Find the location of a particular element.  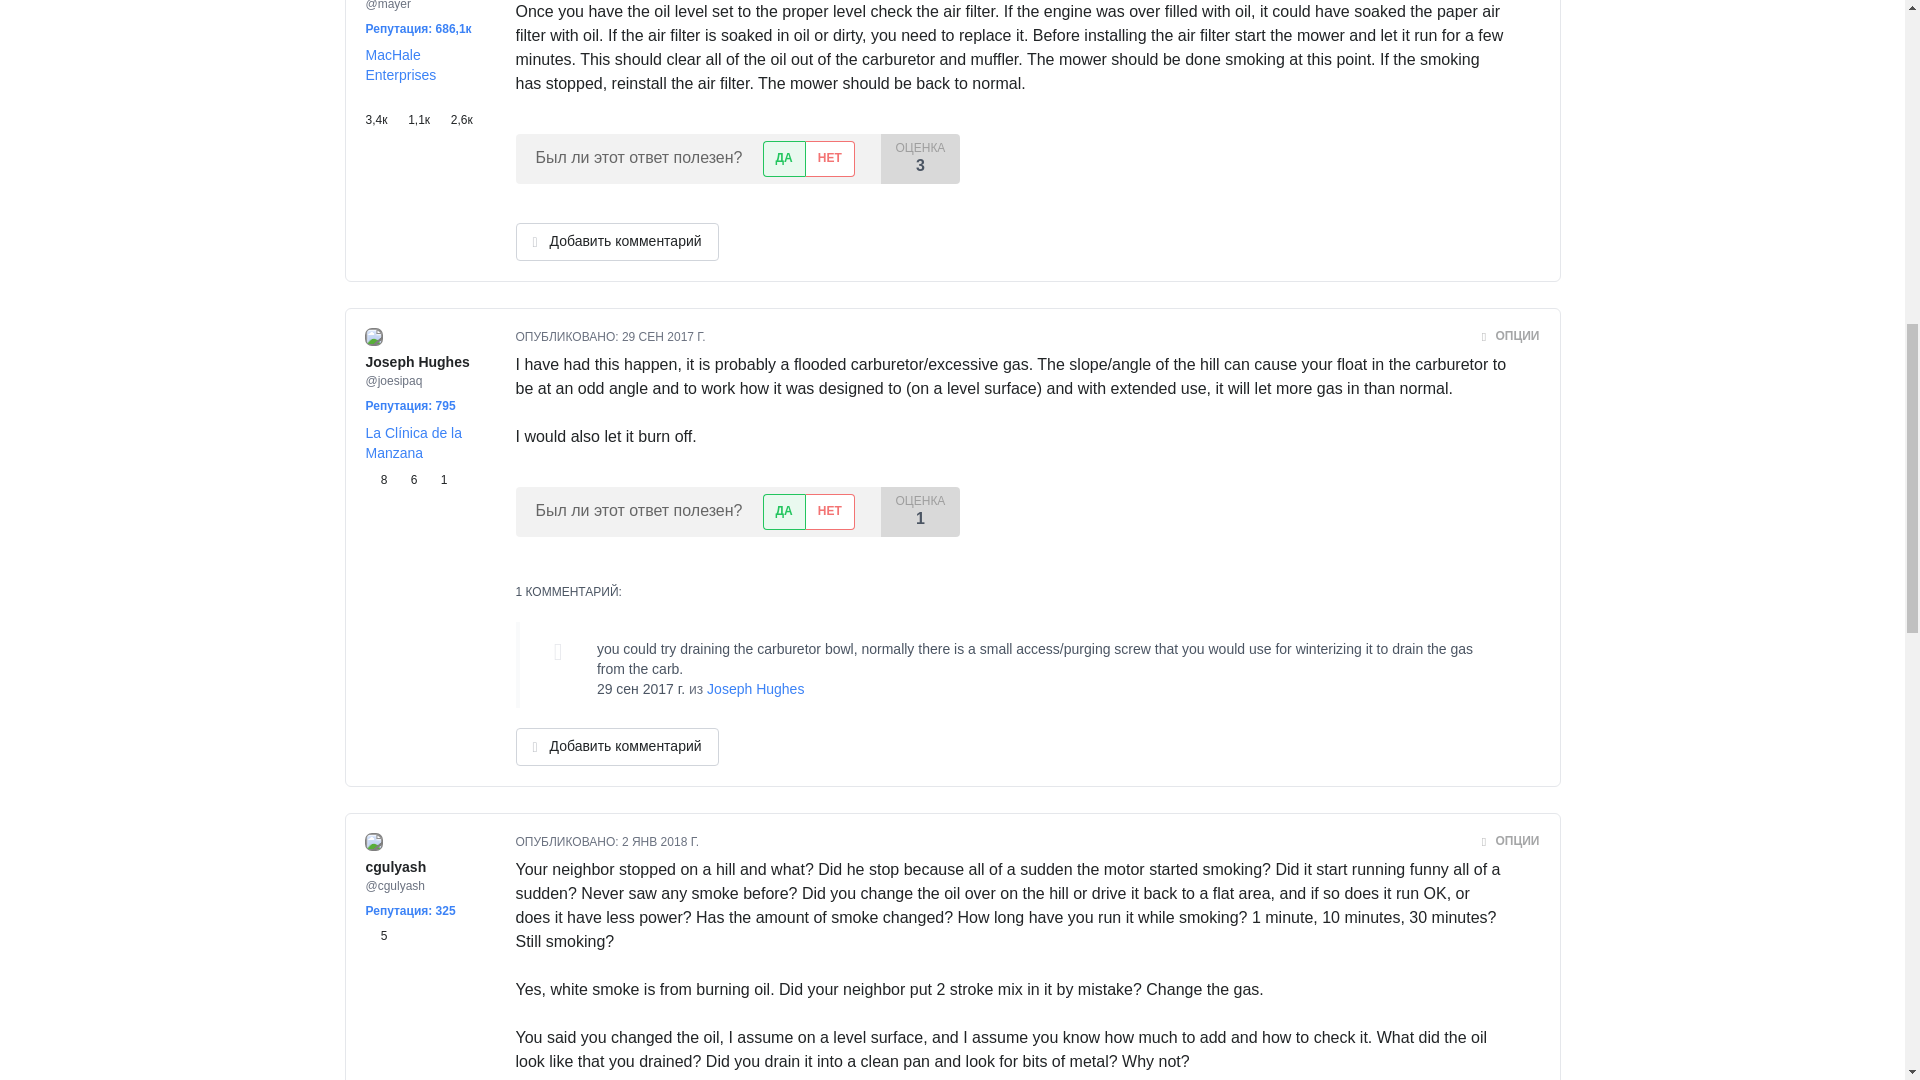

Tue, 02 Jan 2018 13:03:06 -0700 is located at coordinates (660, 841).